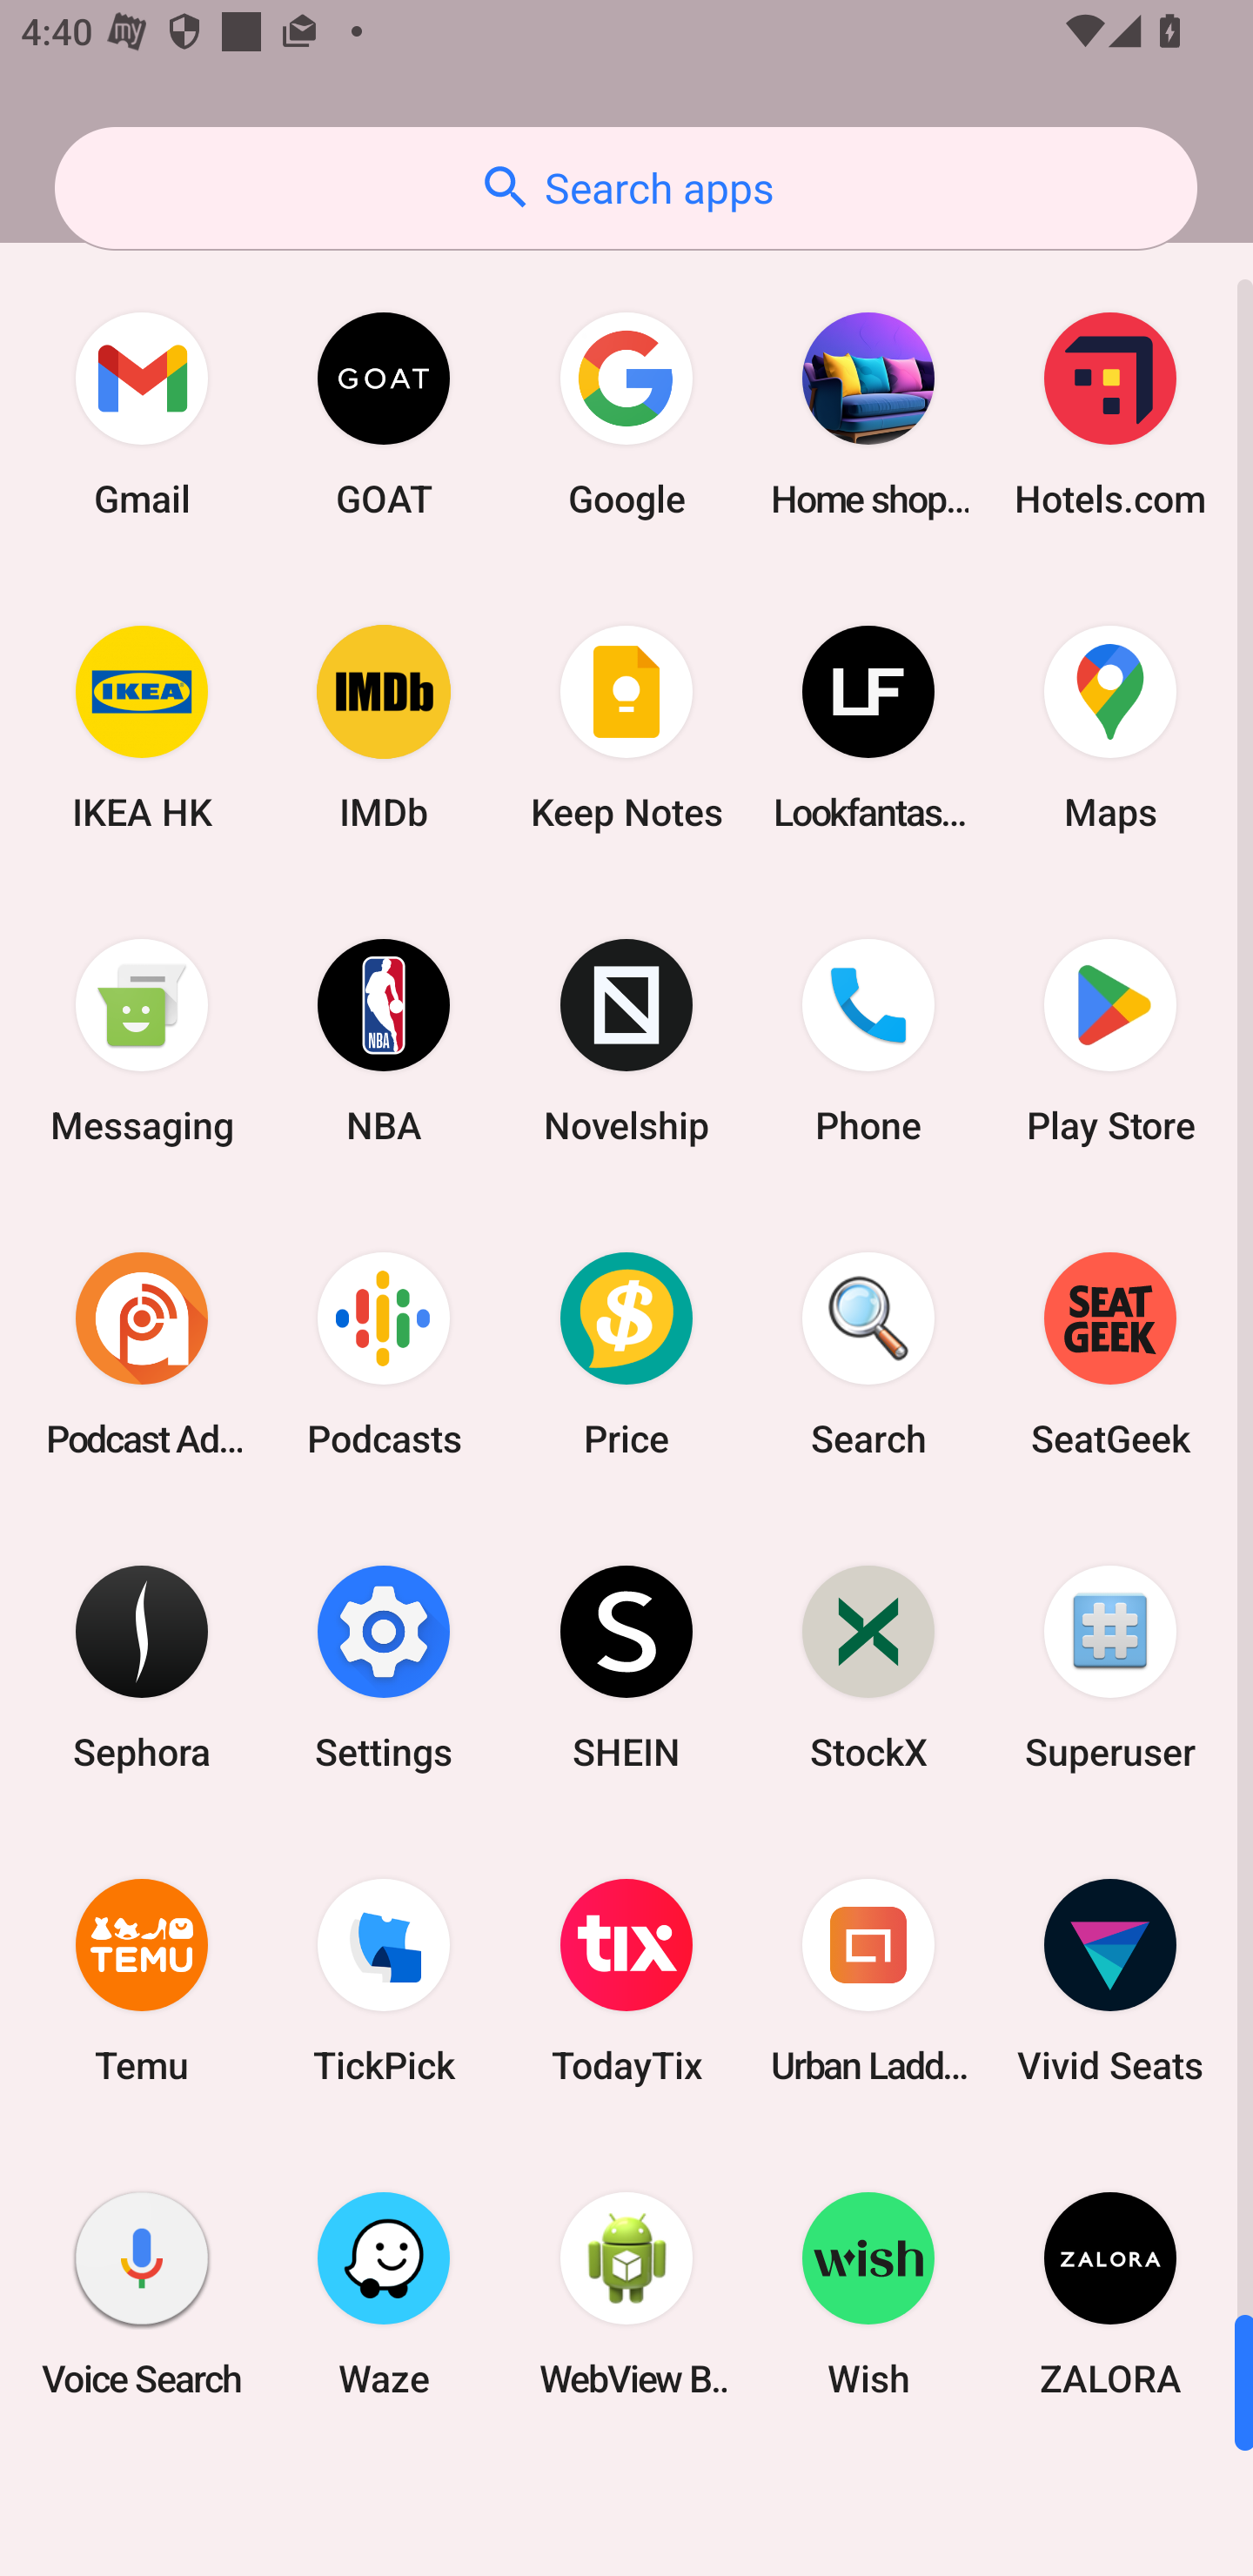 Image resolution: width=1253 pixels, height=2576 pixels. Describe the element at coordinates (626, 188) in the screenshot. I see `  Search apps` at that location.